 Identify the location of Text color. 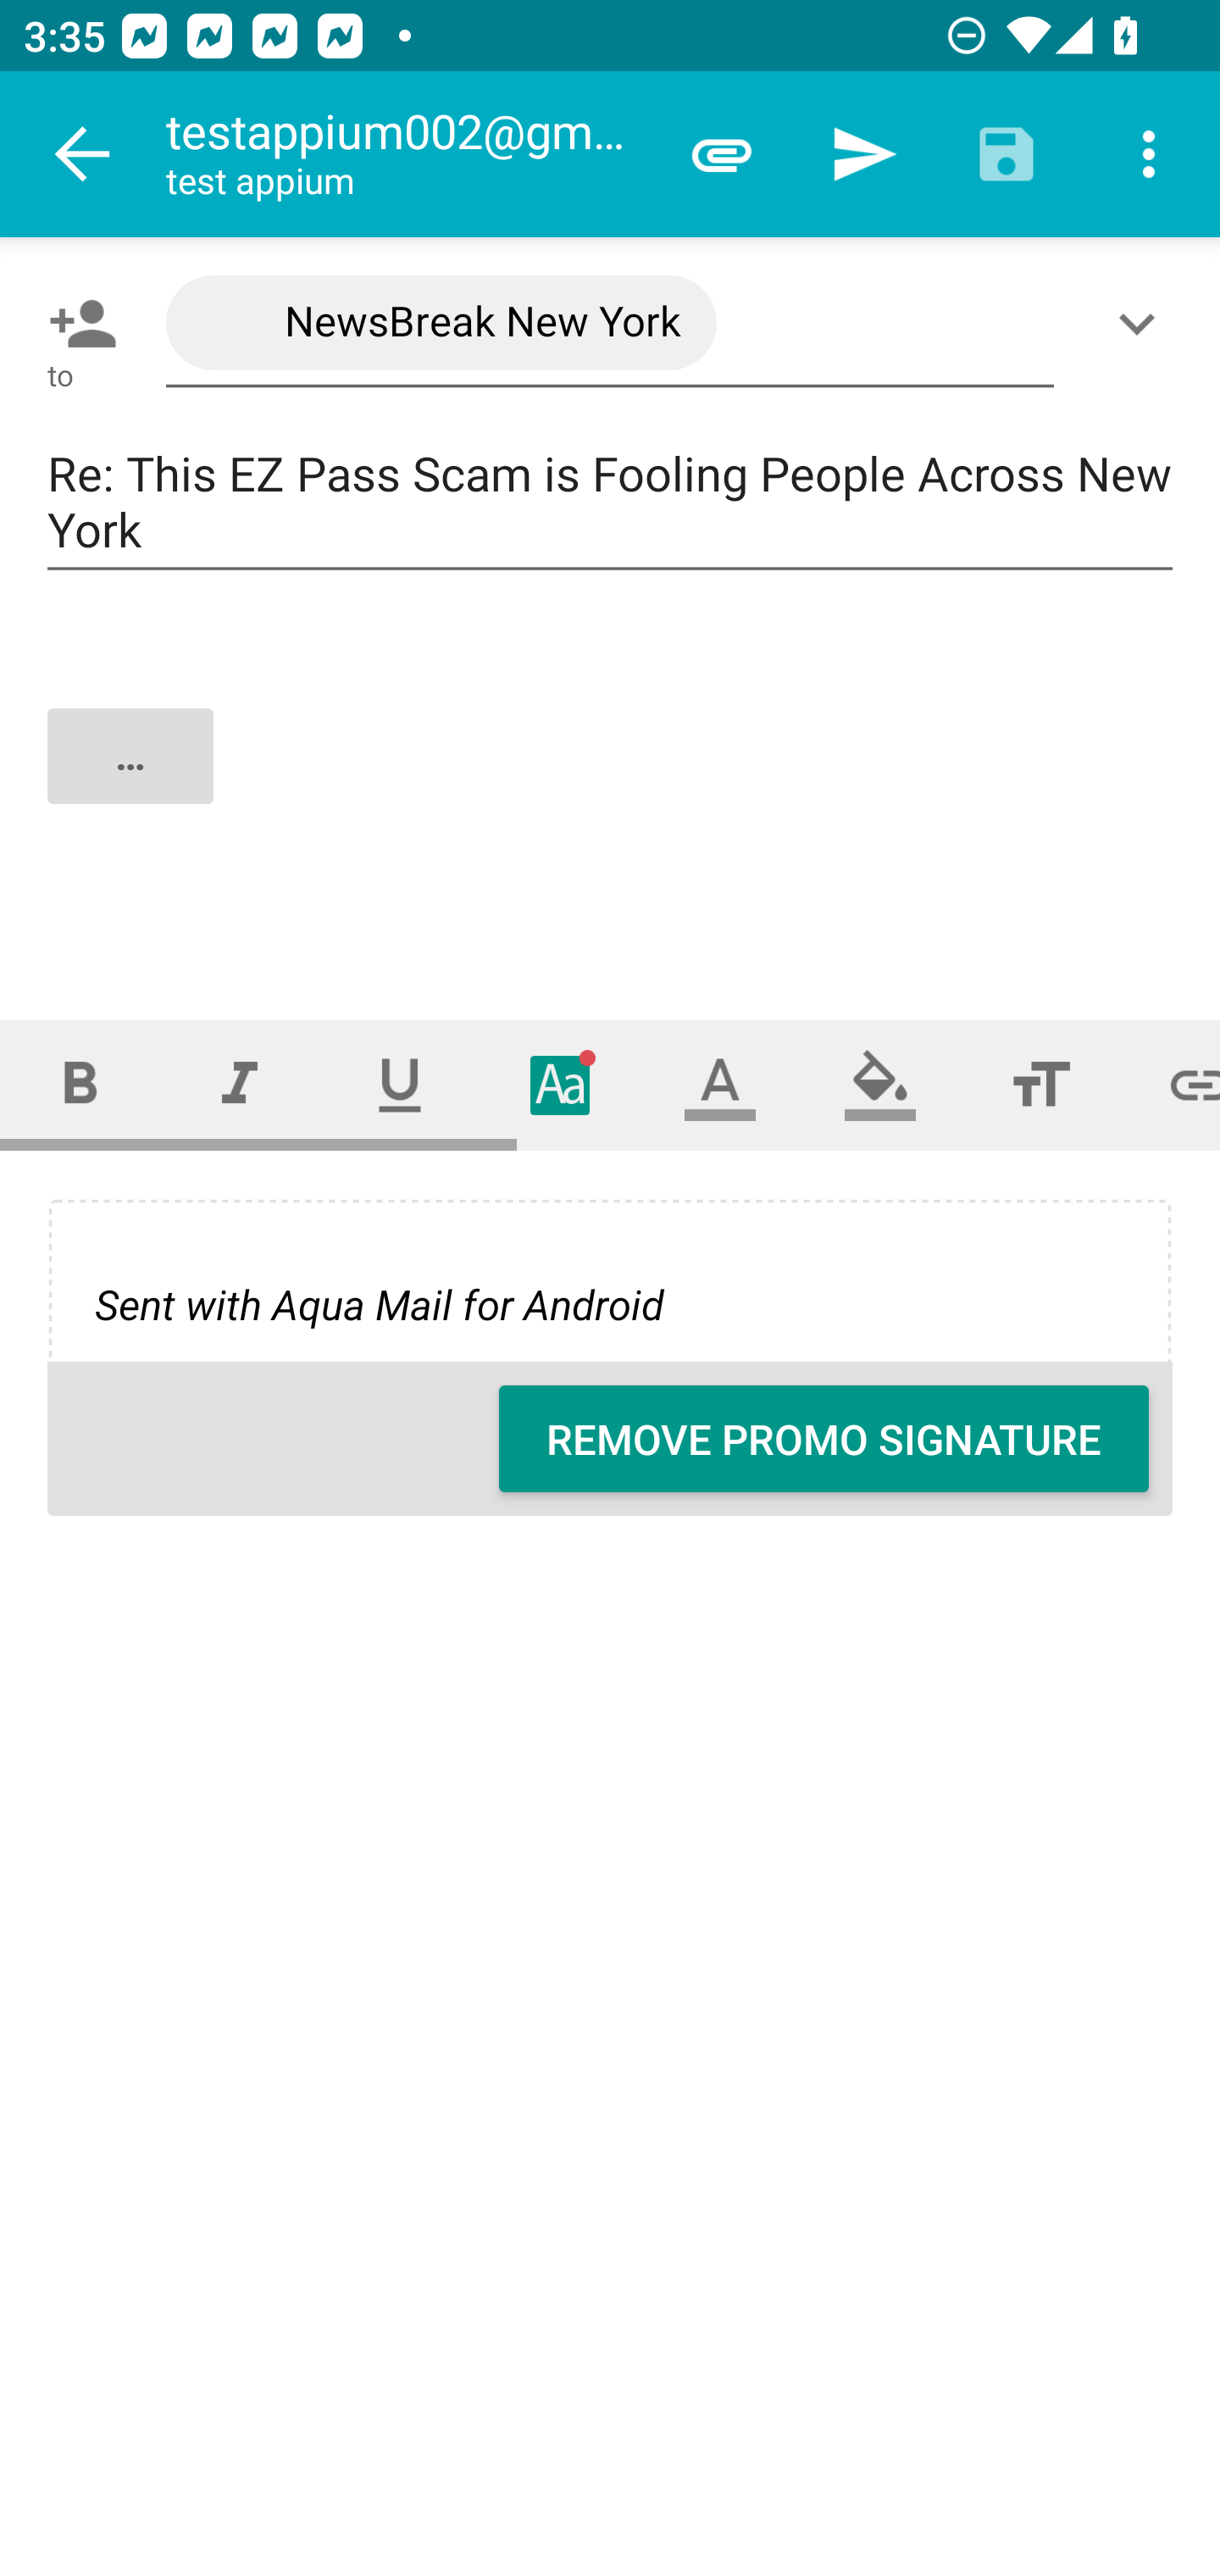
(720, 1085).